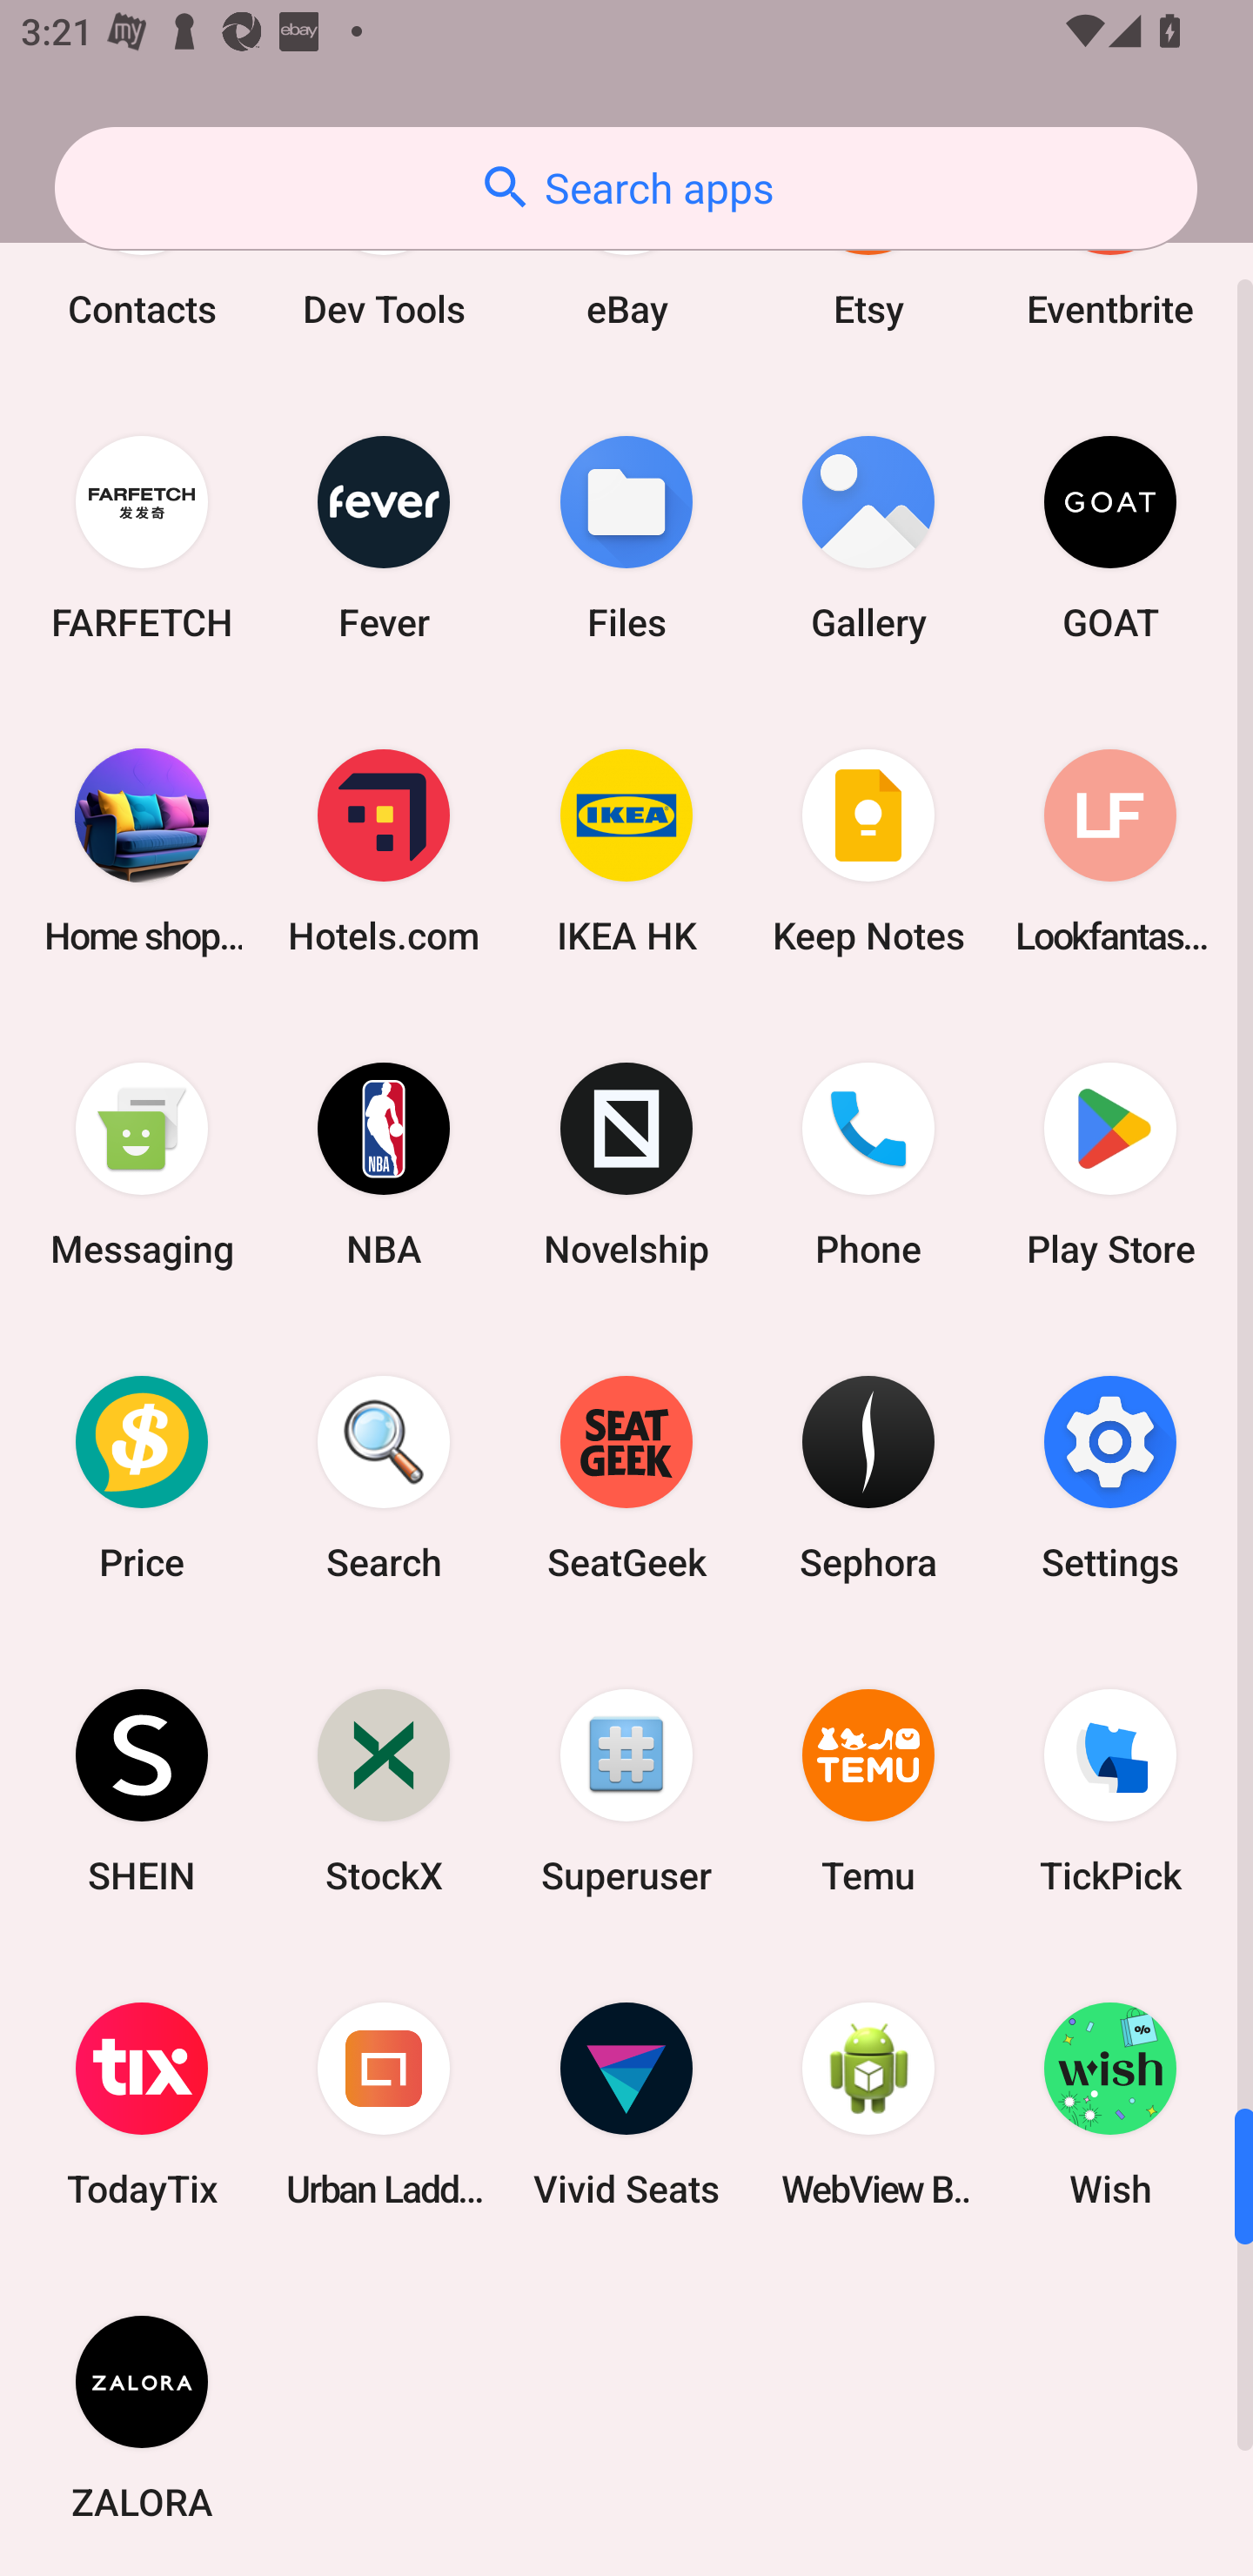 This screenshot has height=2576, width=1253. Describe the element at coordinates (1110, 1789) in the screenshot. I see `TickPick` at that location.